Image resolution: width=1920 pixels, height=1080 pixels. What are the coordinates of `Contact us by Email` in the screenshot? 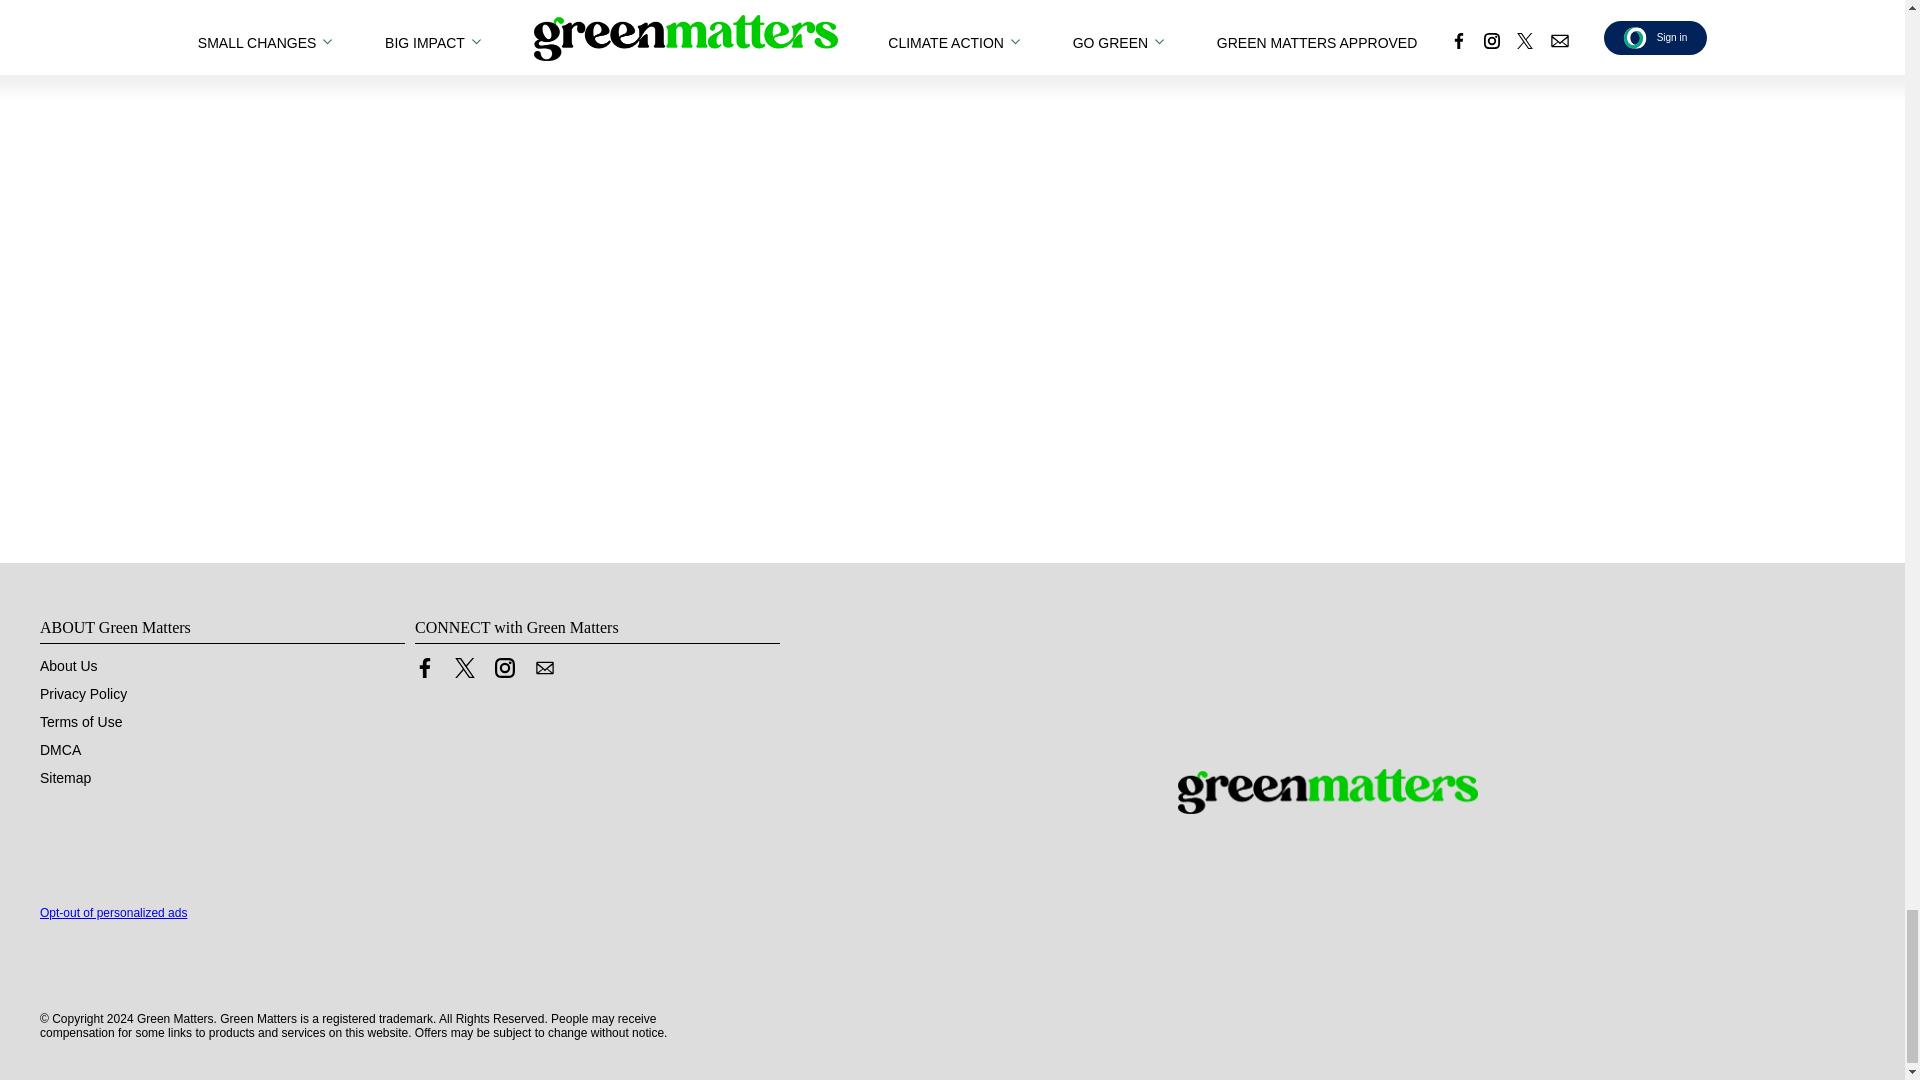 It's located at (544, 666).